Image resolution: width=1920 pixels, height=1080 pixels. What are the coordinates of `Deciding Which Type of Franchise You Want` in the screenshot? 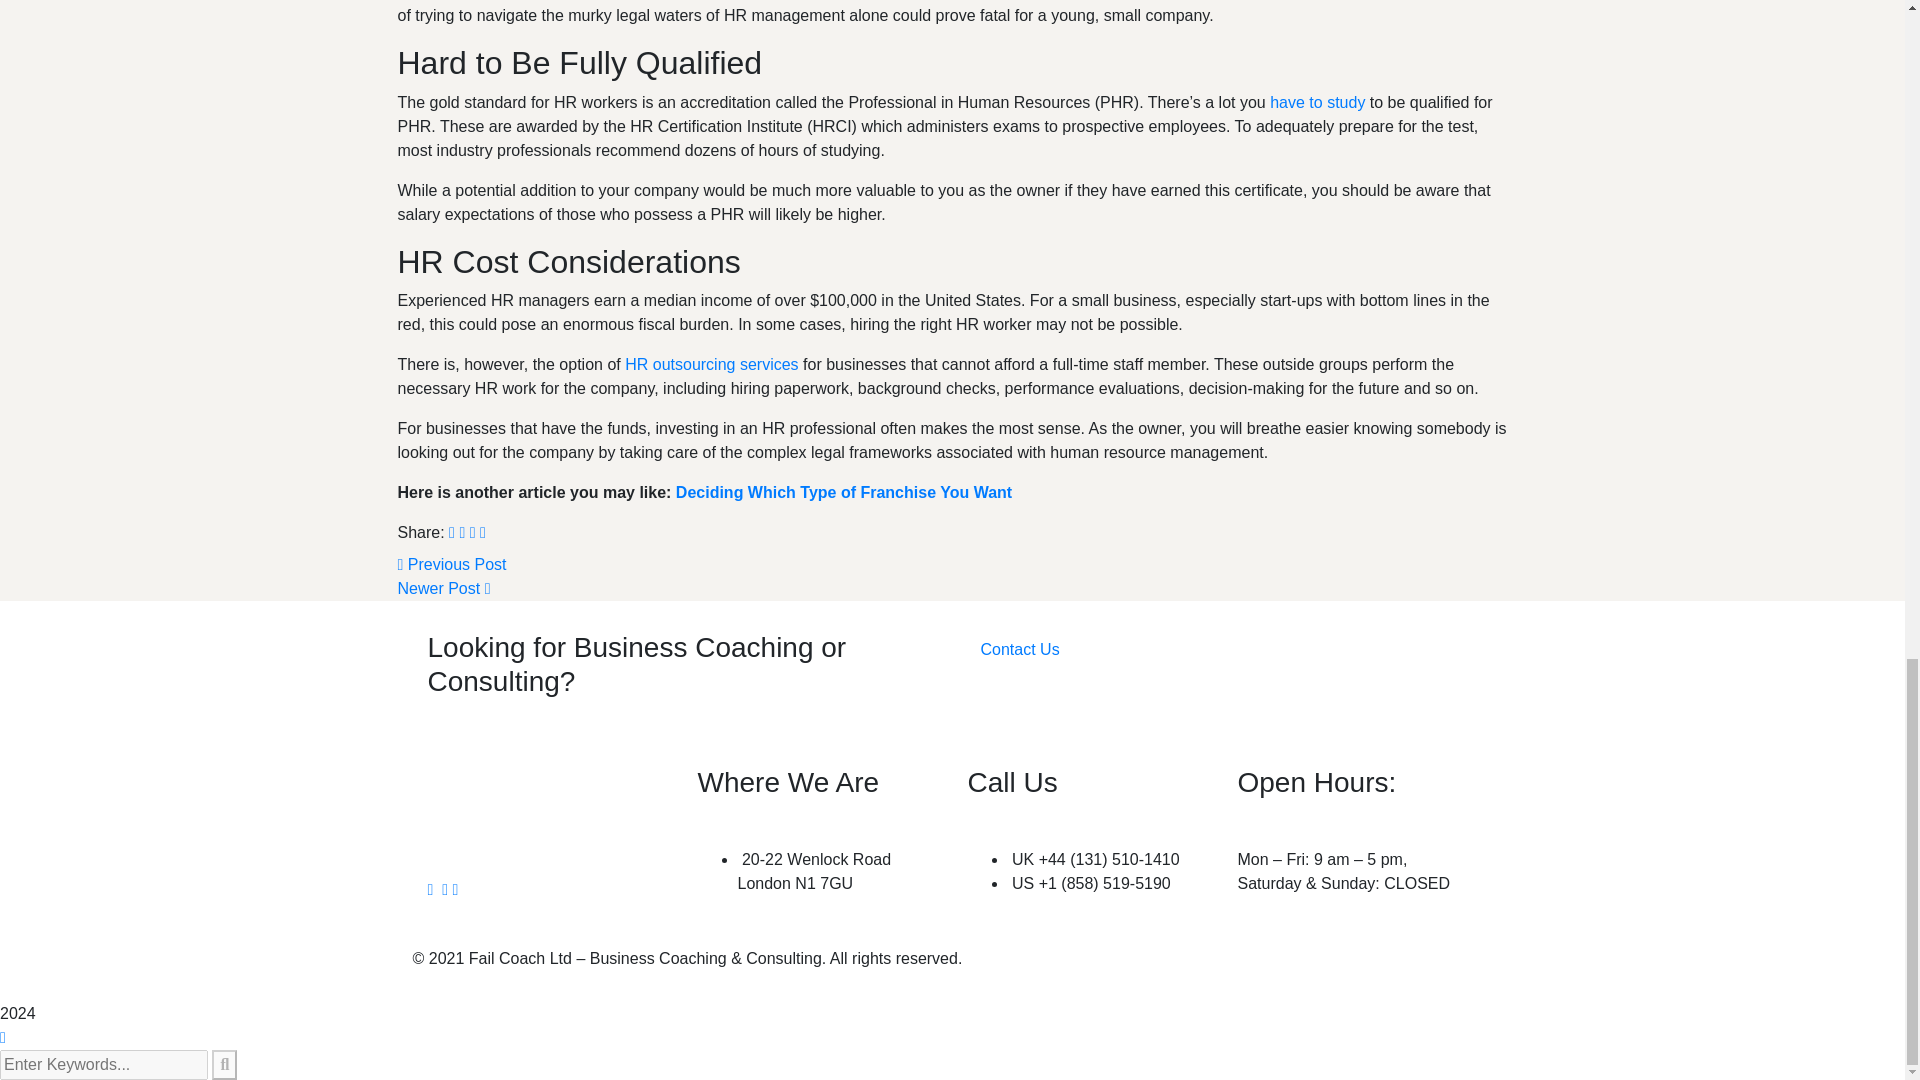 It's located at (843, 492).